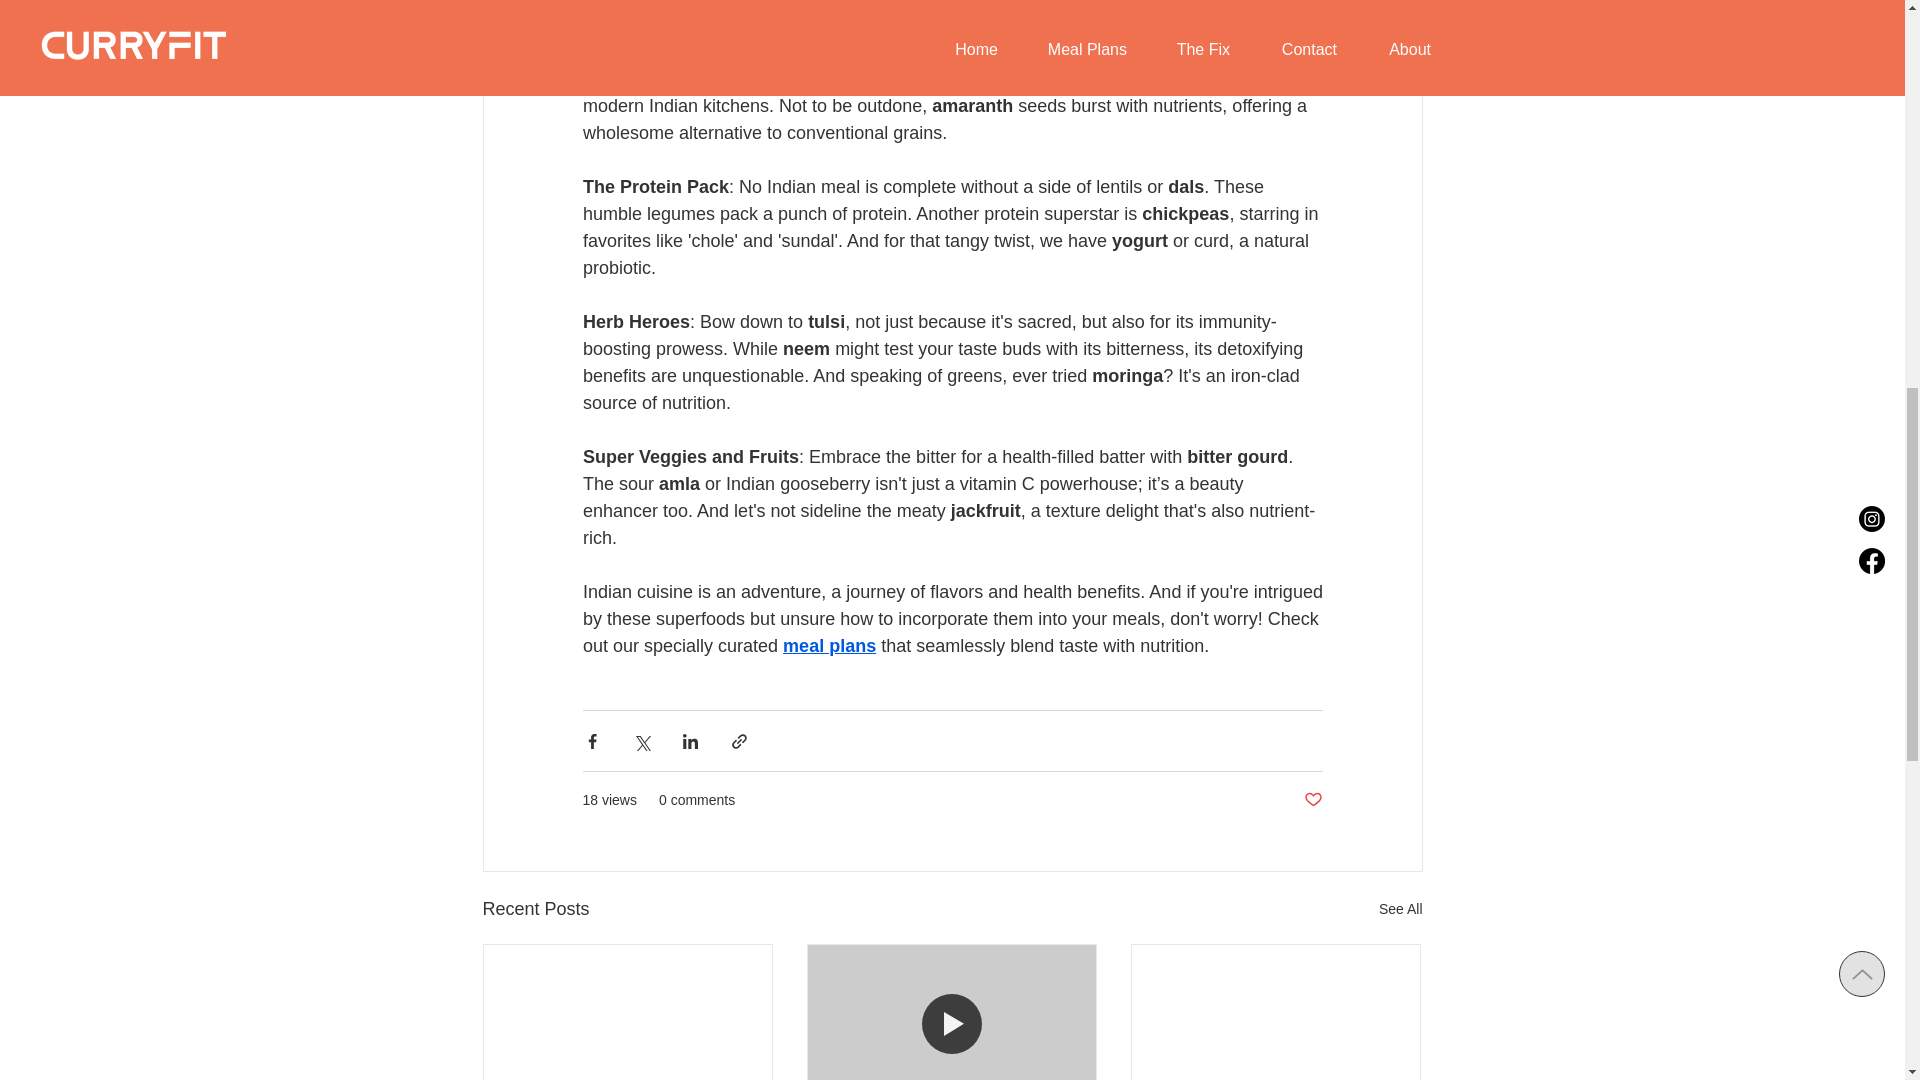  What do you see at coordinates (1400, 910) in the screenshot?
I see `See All` at bounding box center [1400, 910].